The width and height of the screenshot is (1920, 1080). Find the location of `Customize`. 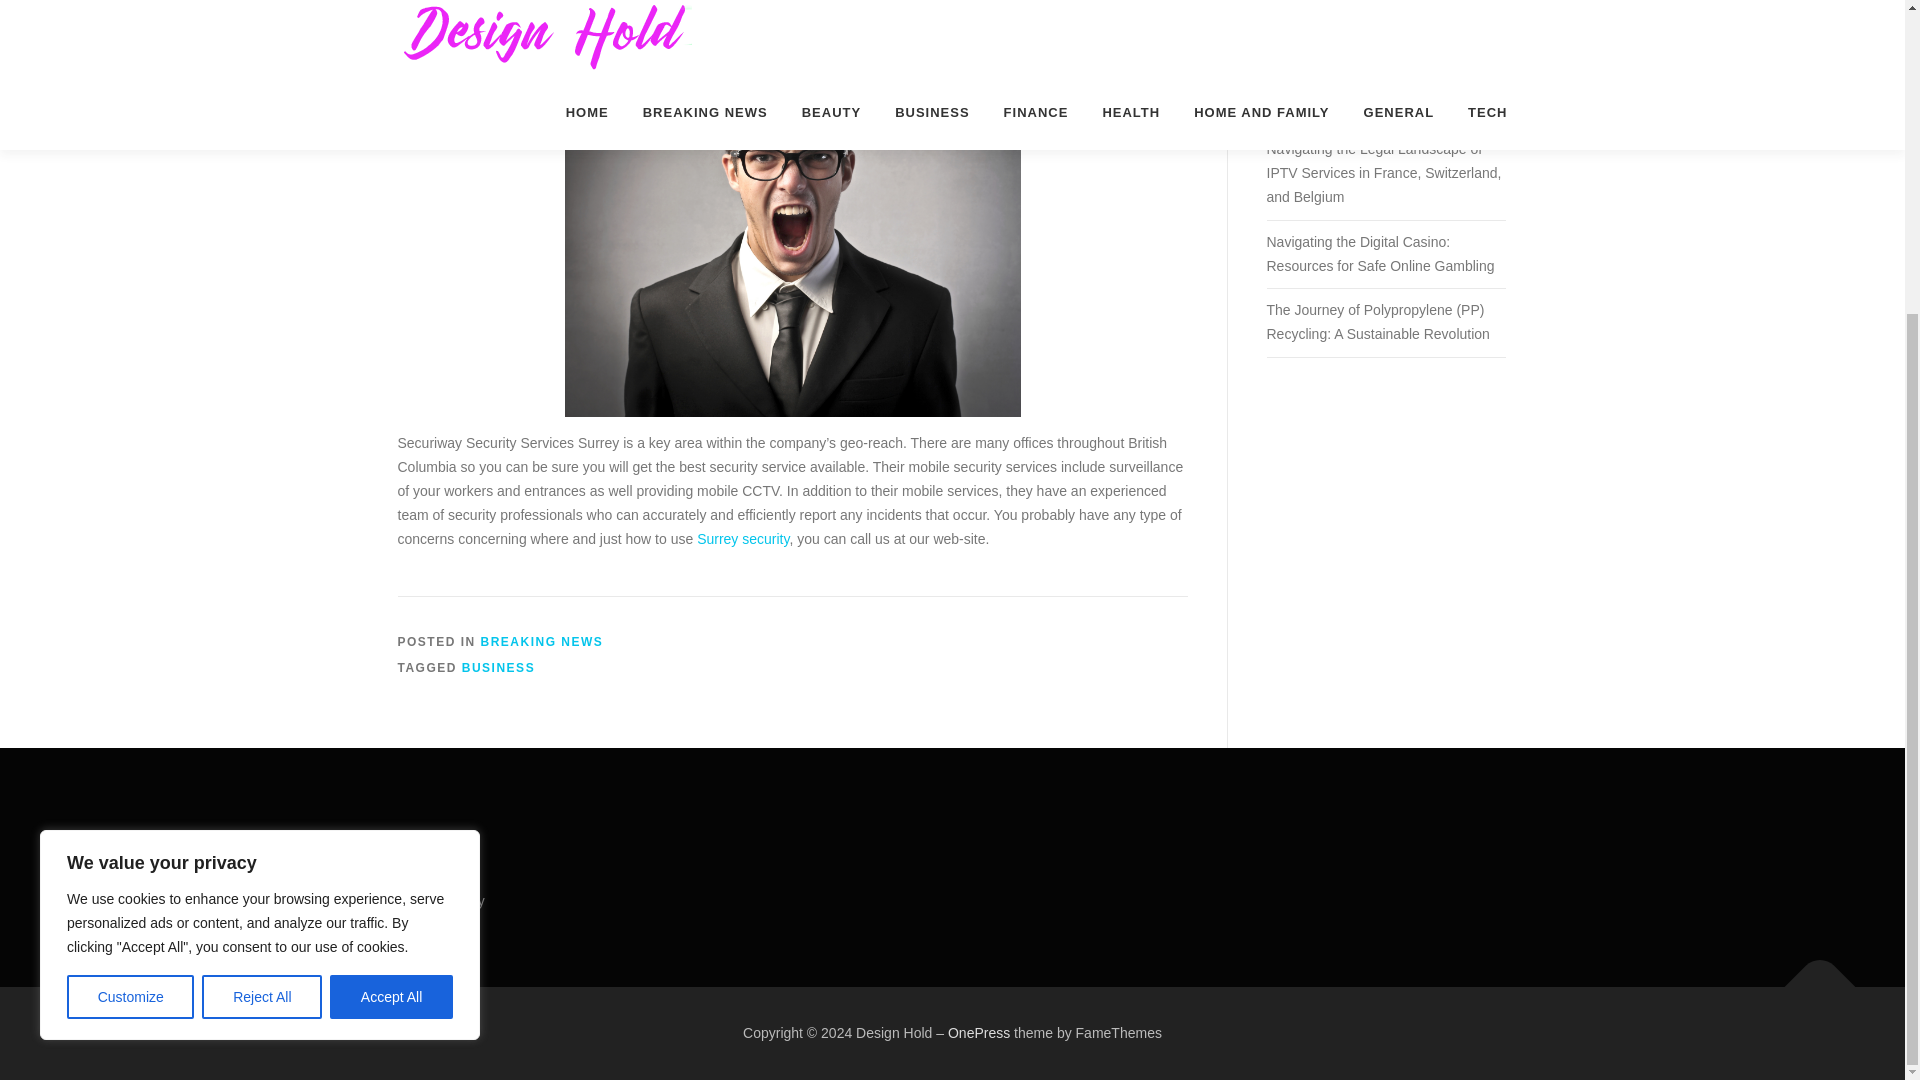

Customize is located at coordinates (130, 568).